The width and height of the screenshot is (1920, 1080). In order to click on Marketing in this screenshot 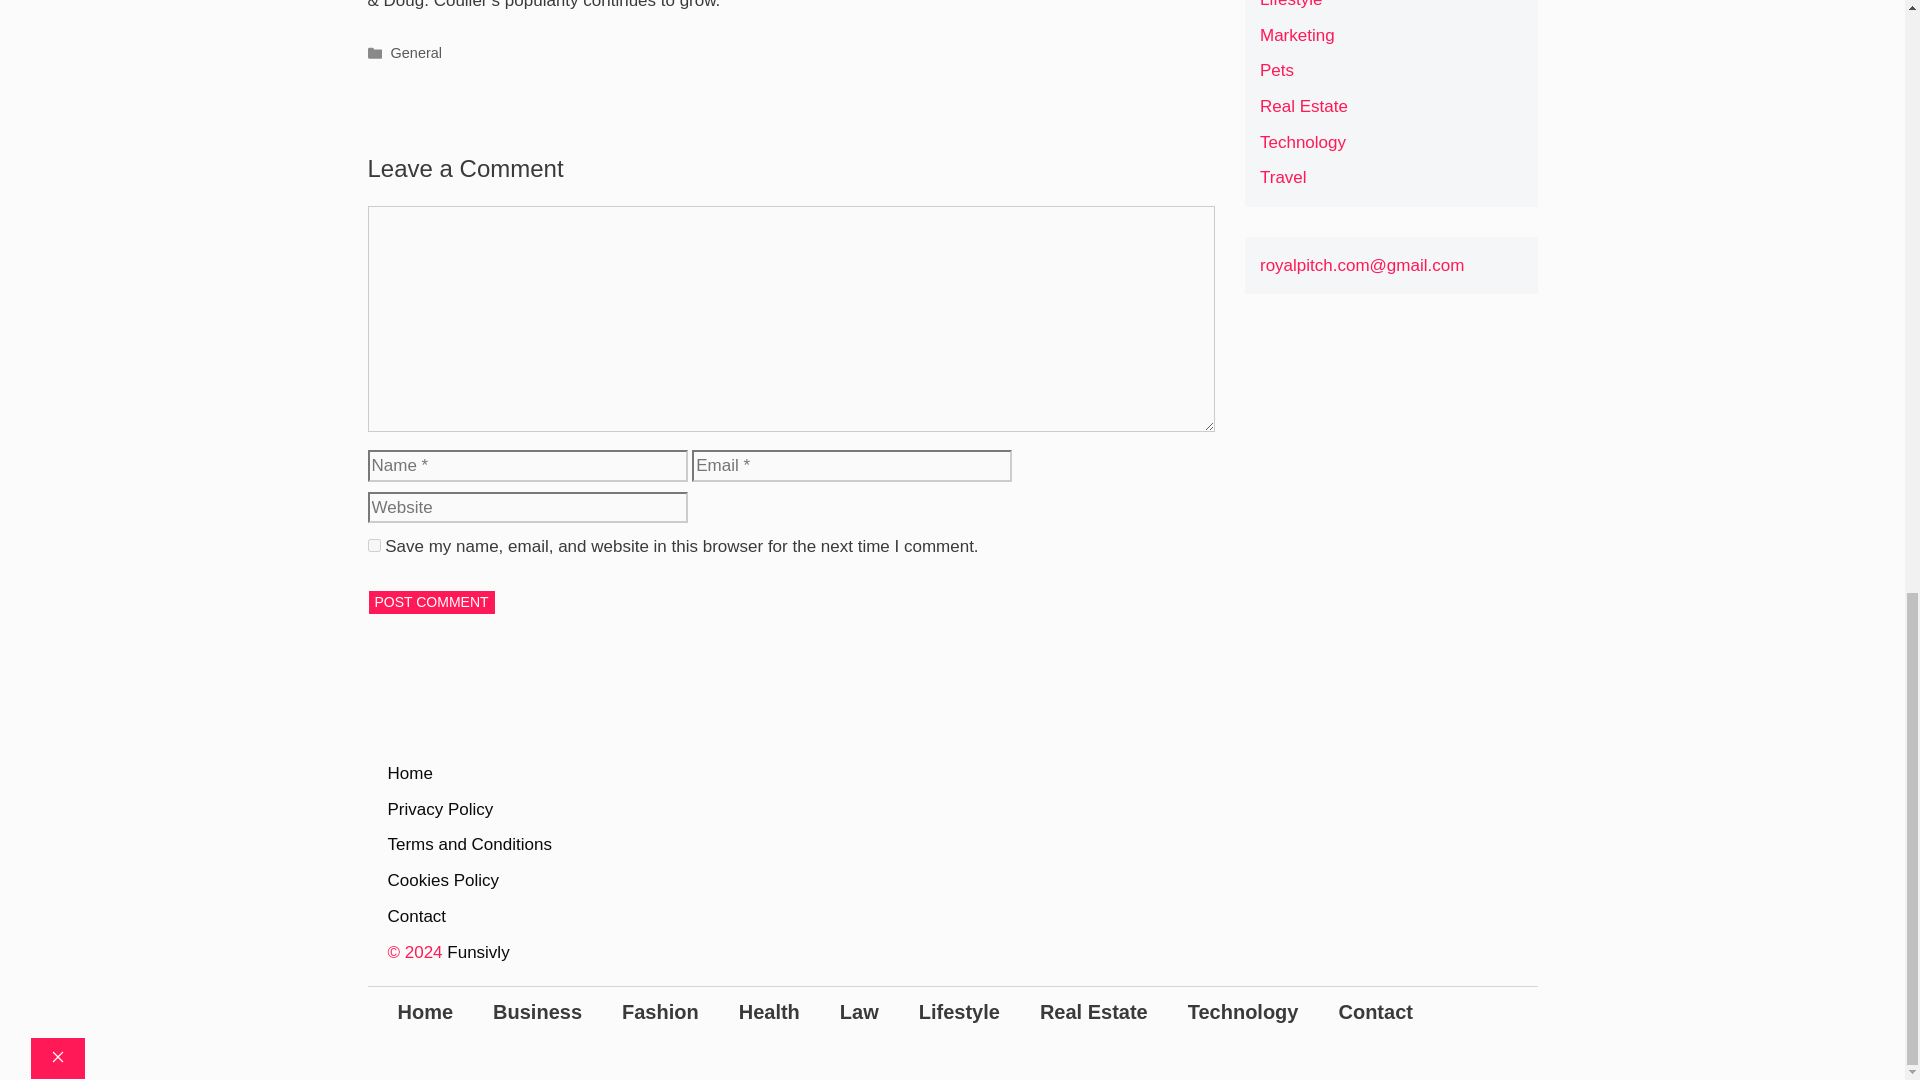, I will do `click(1296, 35)`.